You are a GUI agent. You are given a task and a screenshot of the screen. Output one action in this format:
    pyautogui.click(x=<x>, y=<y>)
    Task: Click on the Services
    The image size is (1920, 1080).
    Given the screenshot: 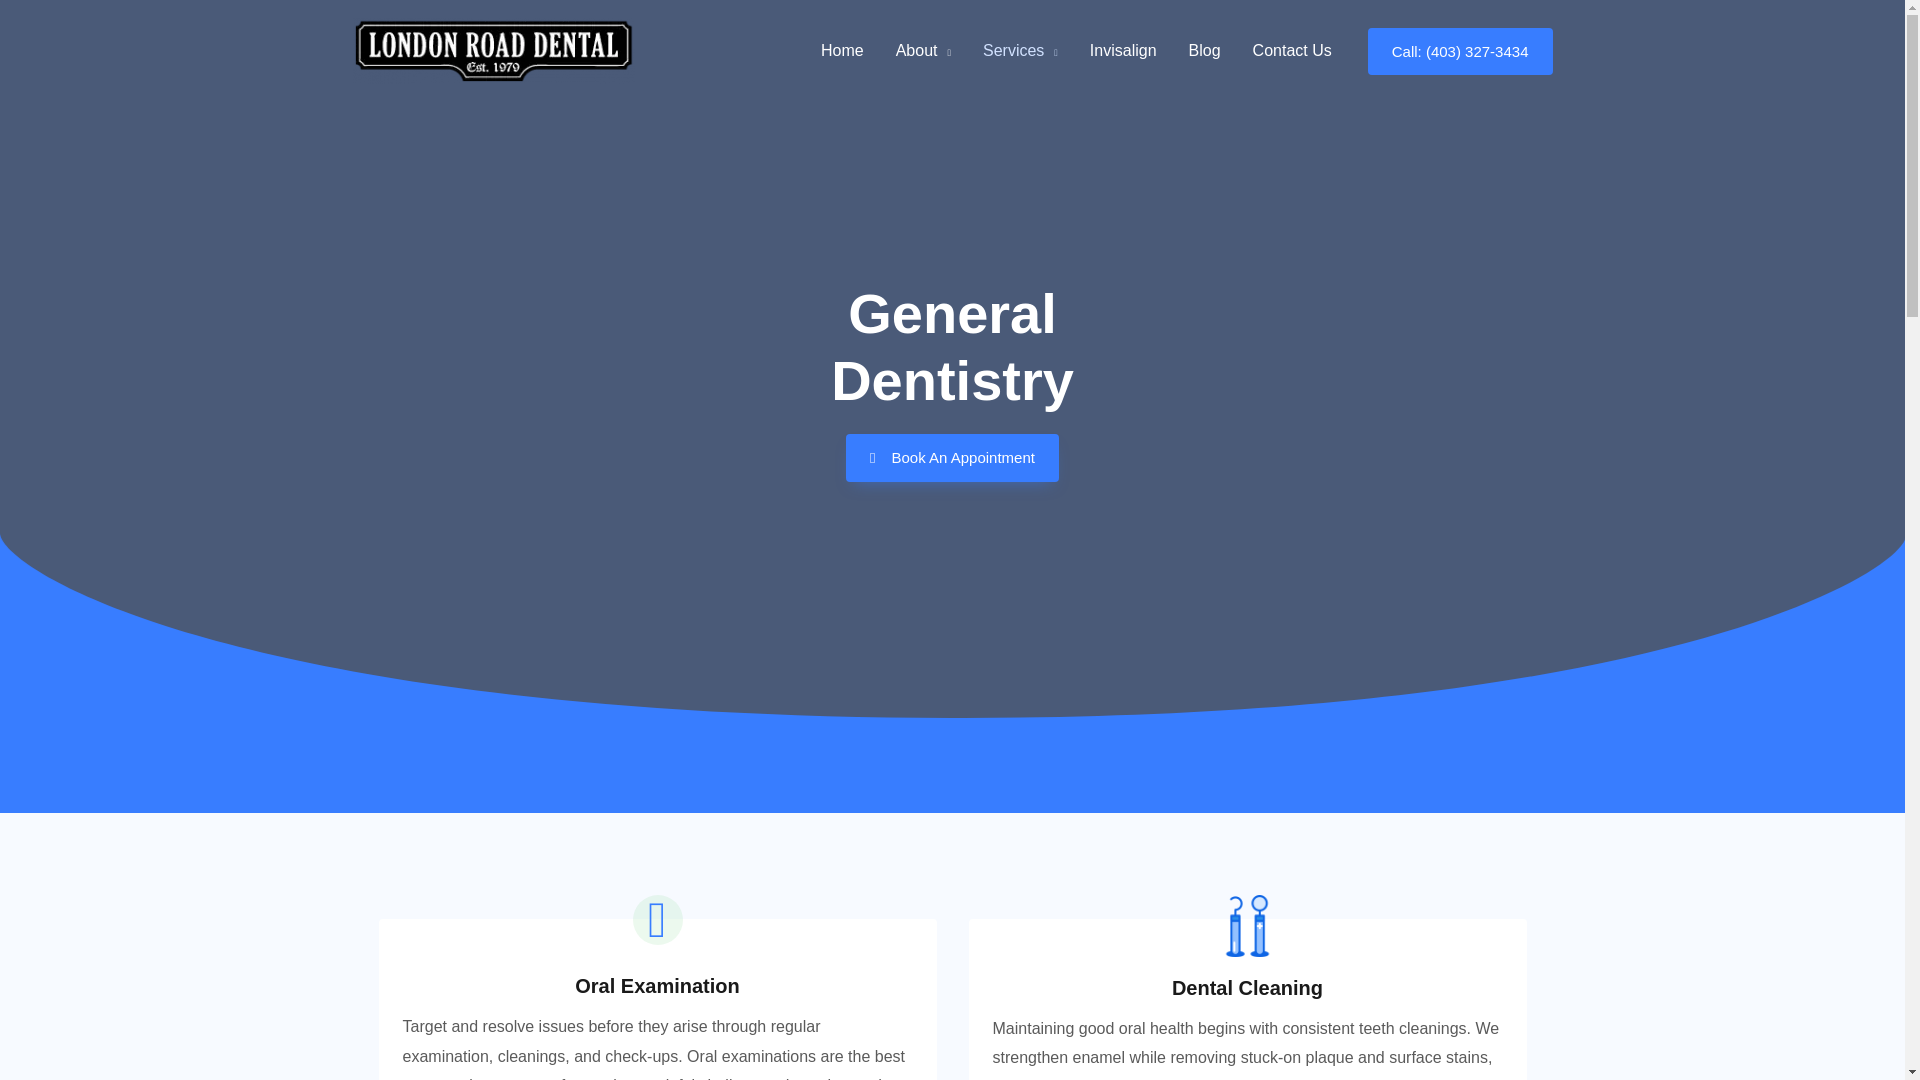 What is the action you would take?
    pyautogui.click(x=1020, y=51)
    